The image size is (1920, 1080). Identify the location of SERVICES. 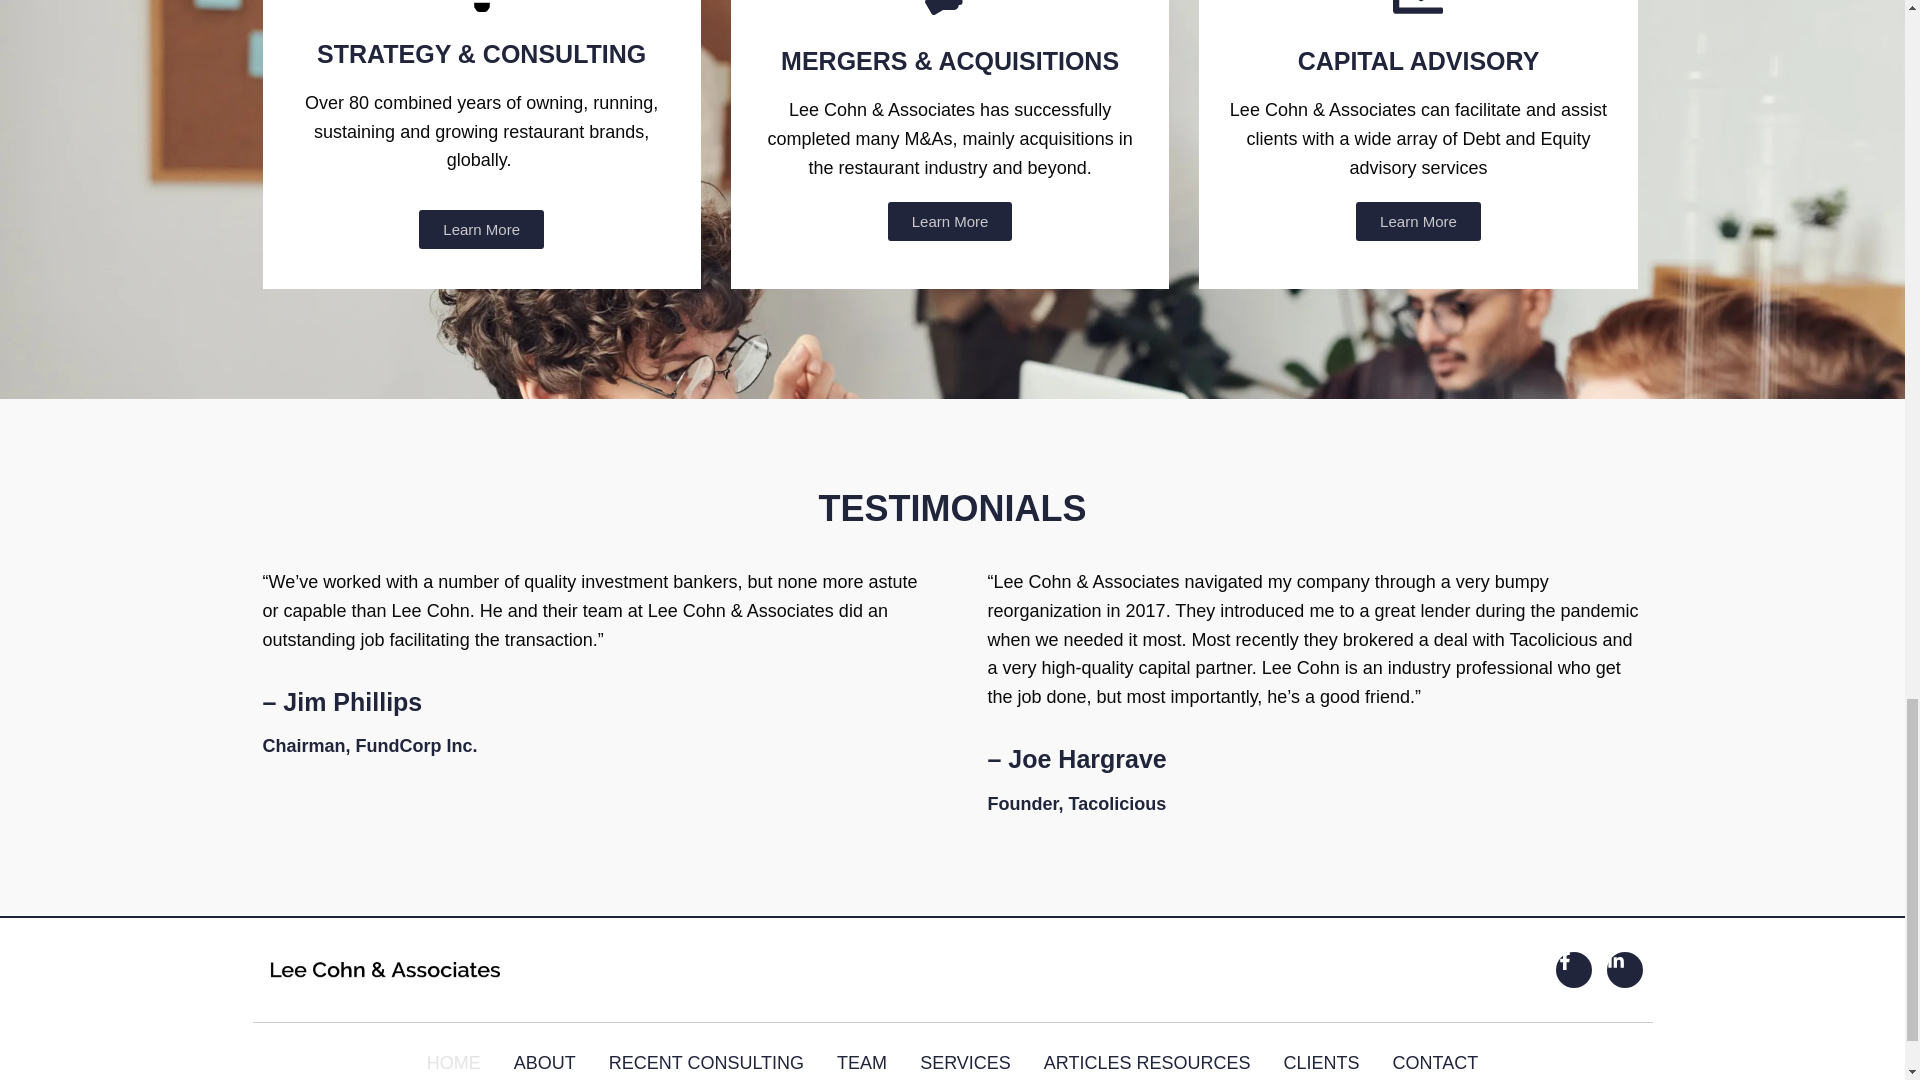
(965, 1062).